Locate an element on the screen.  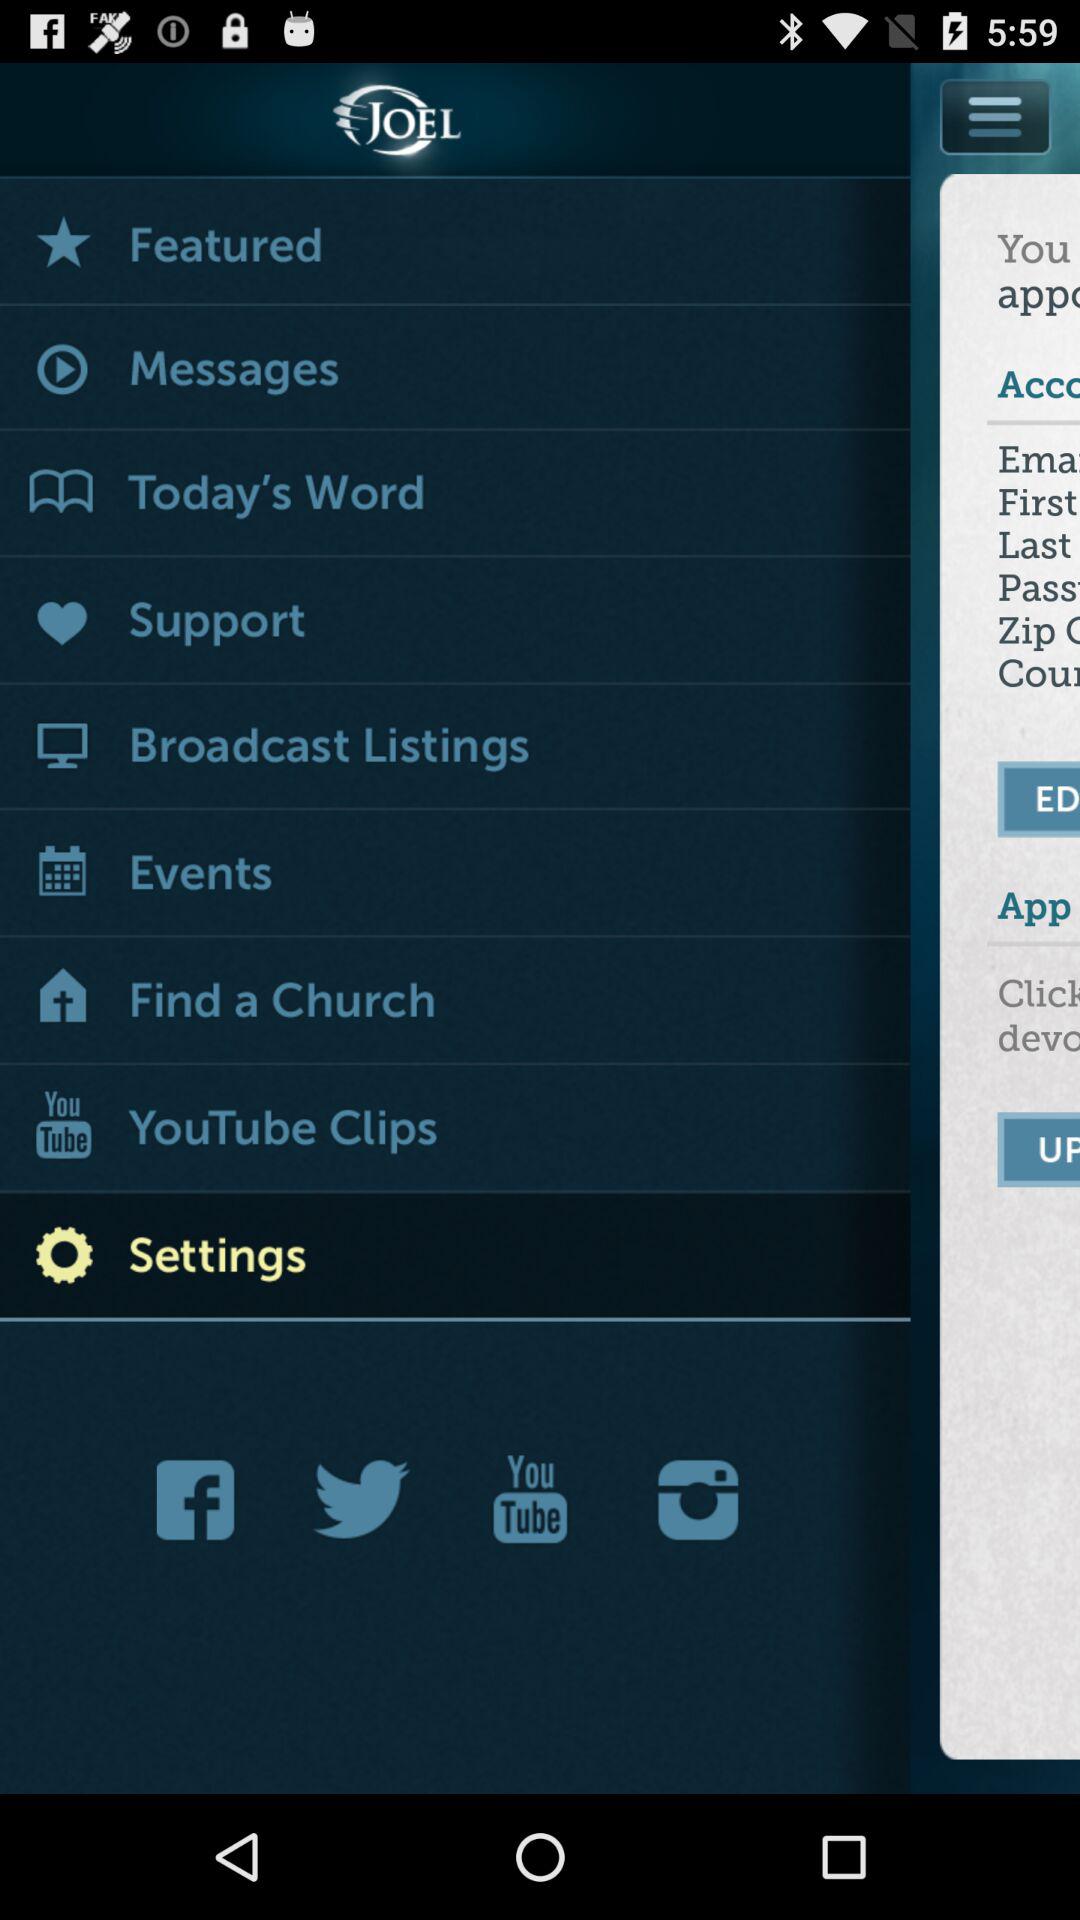
go to support is located at coordinates (456, 622).